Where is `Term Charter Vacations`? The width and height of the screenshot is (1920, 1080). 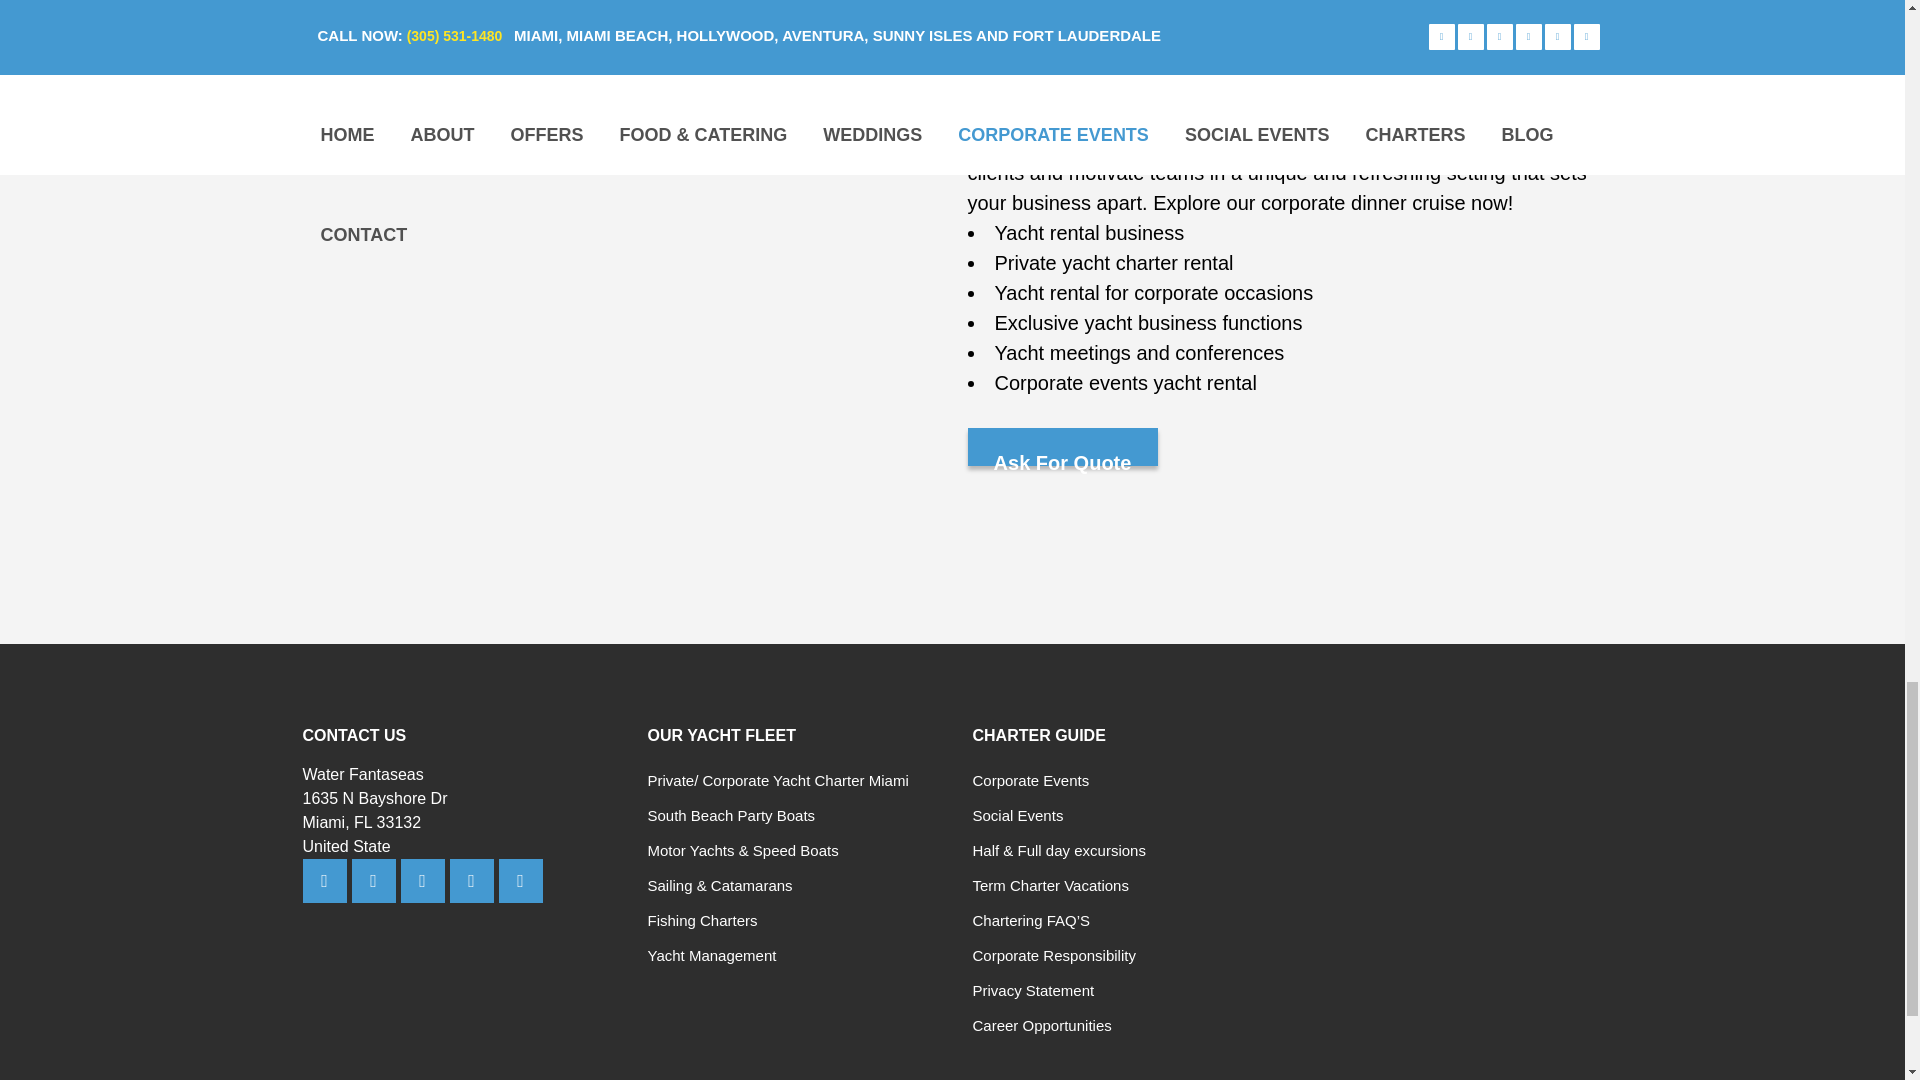
Term Charter Vacations is located at coordinates (1050, 885).